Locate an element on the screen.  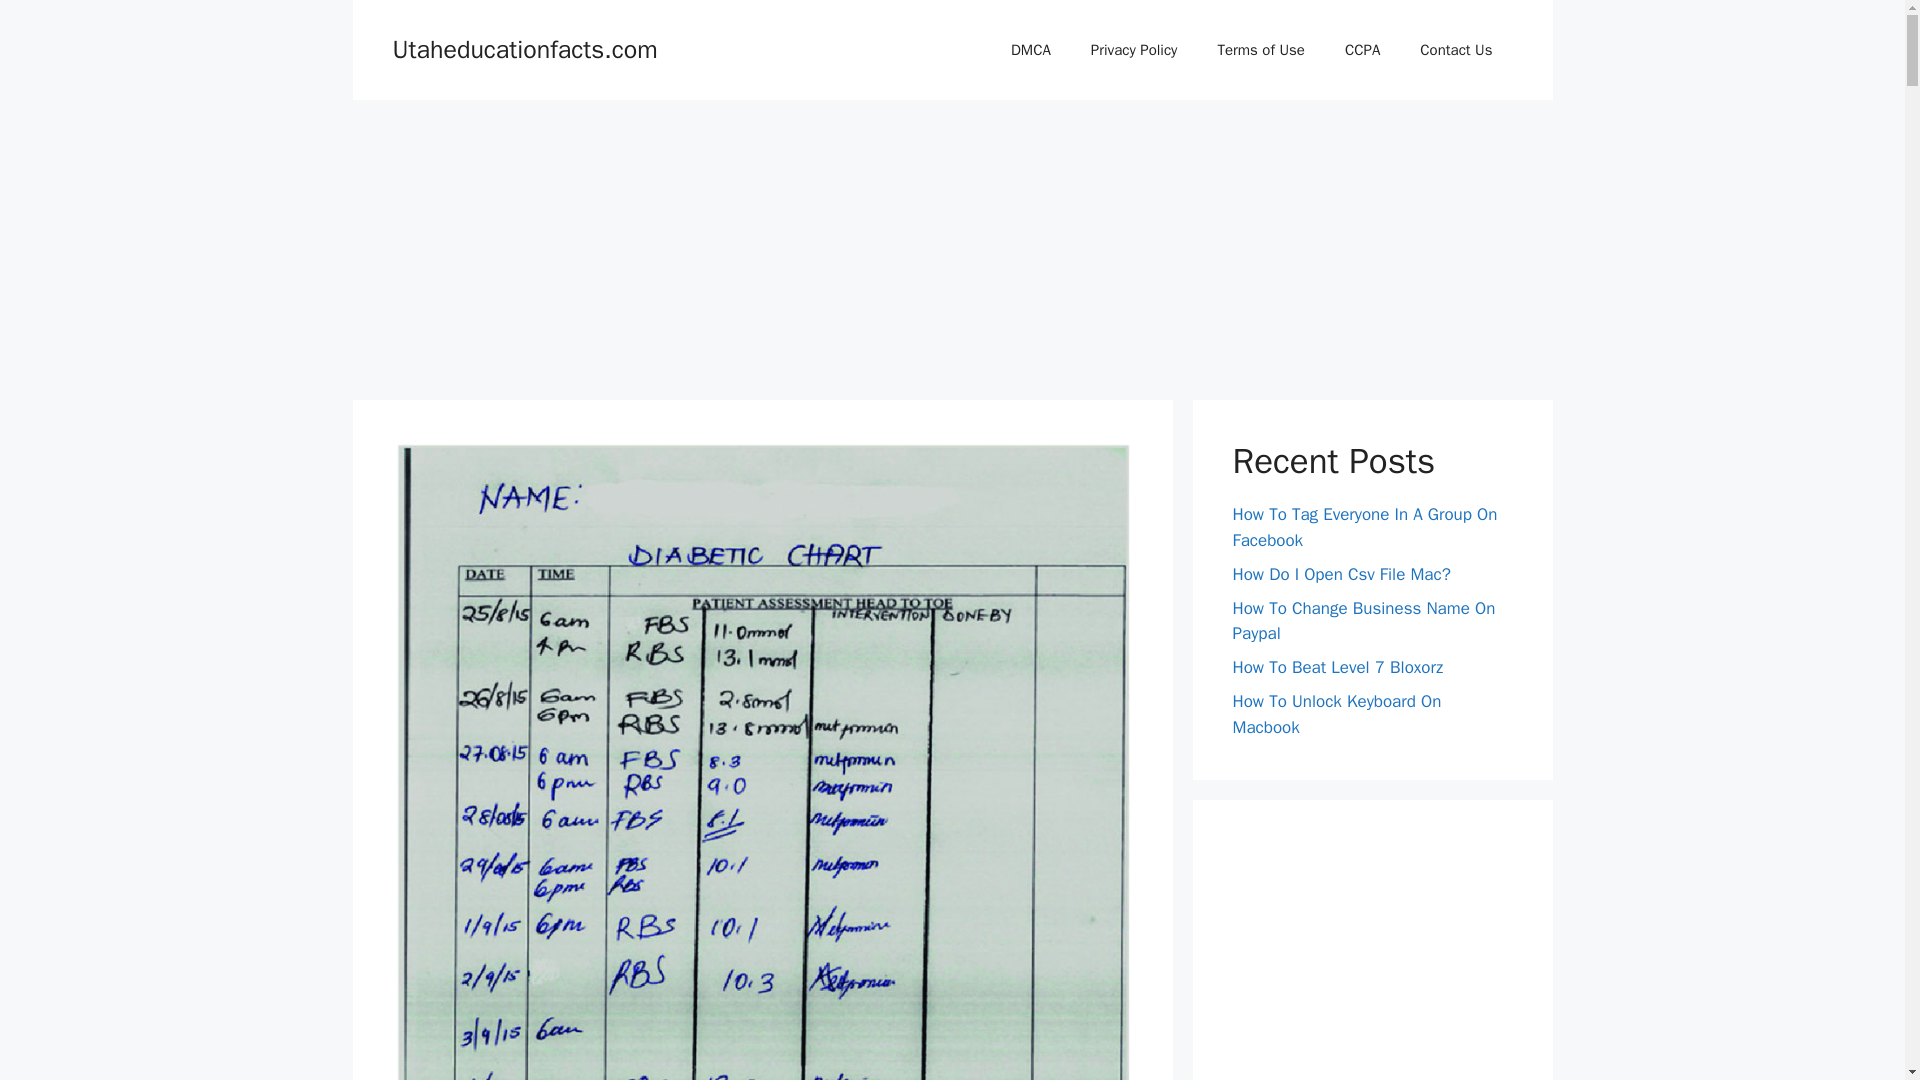
How To Change Business Name On Paypal is located at coordinates (1364, 621).